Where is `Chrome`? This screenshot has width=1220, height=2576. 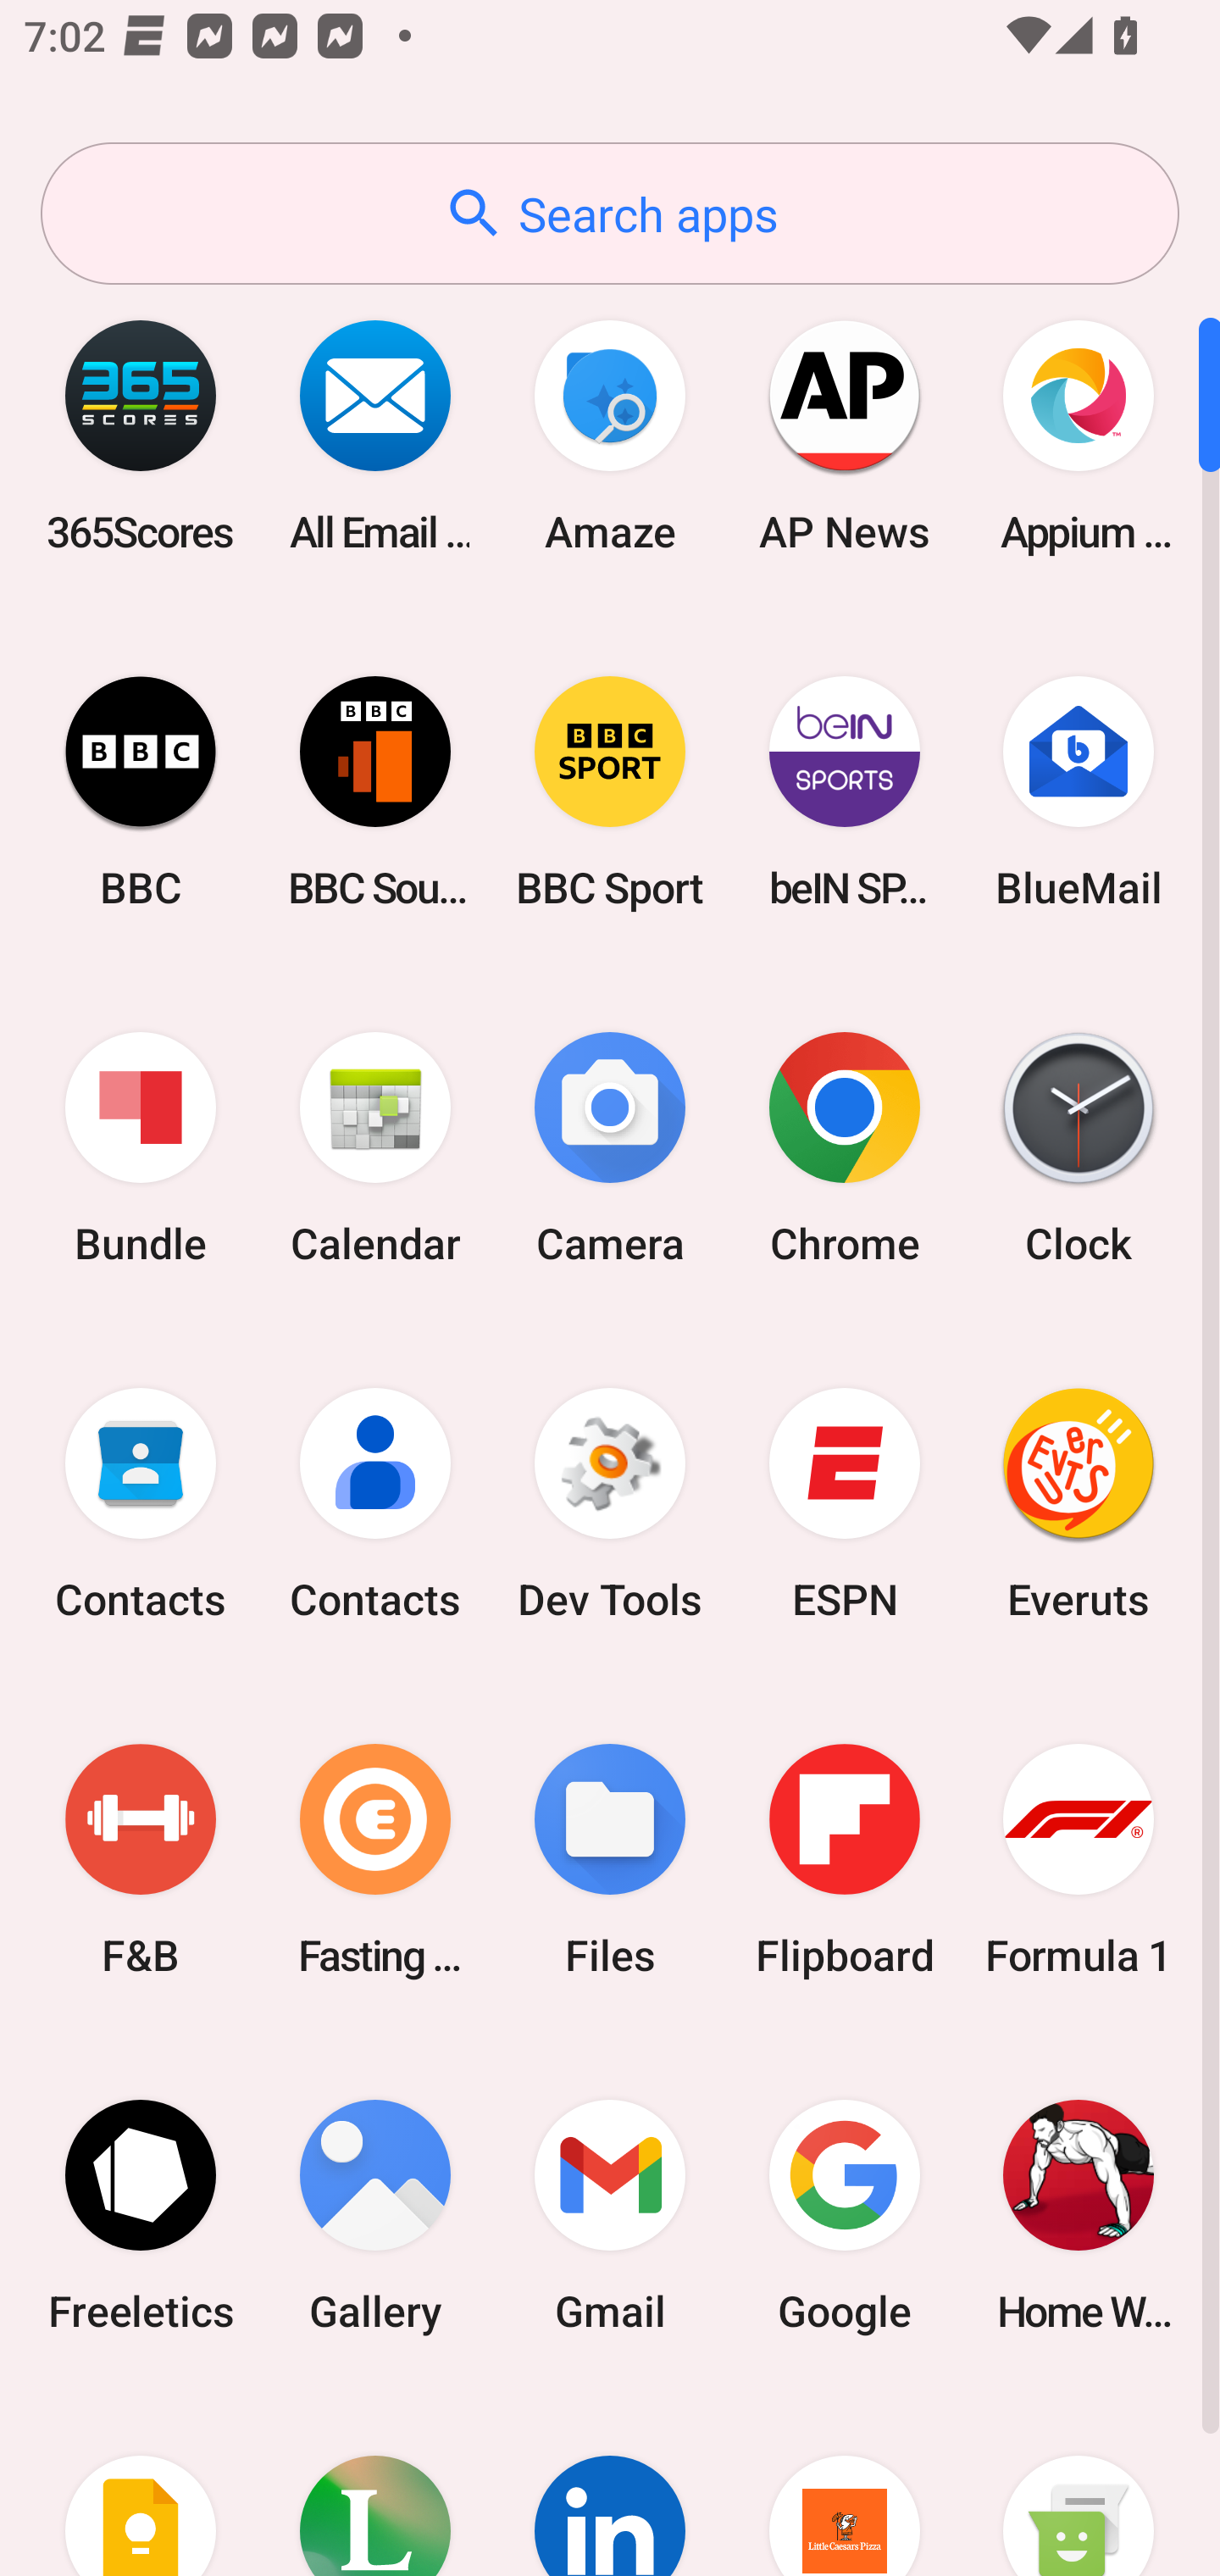 Chrome is located at coordinates (844, 1149).